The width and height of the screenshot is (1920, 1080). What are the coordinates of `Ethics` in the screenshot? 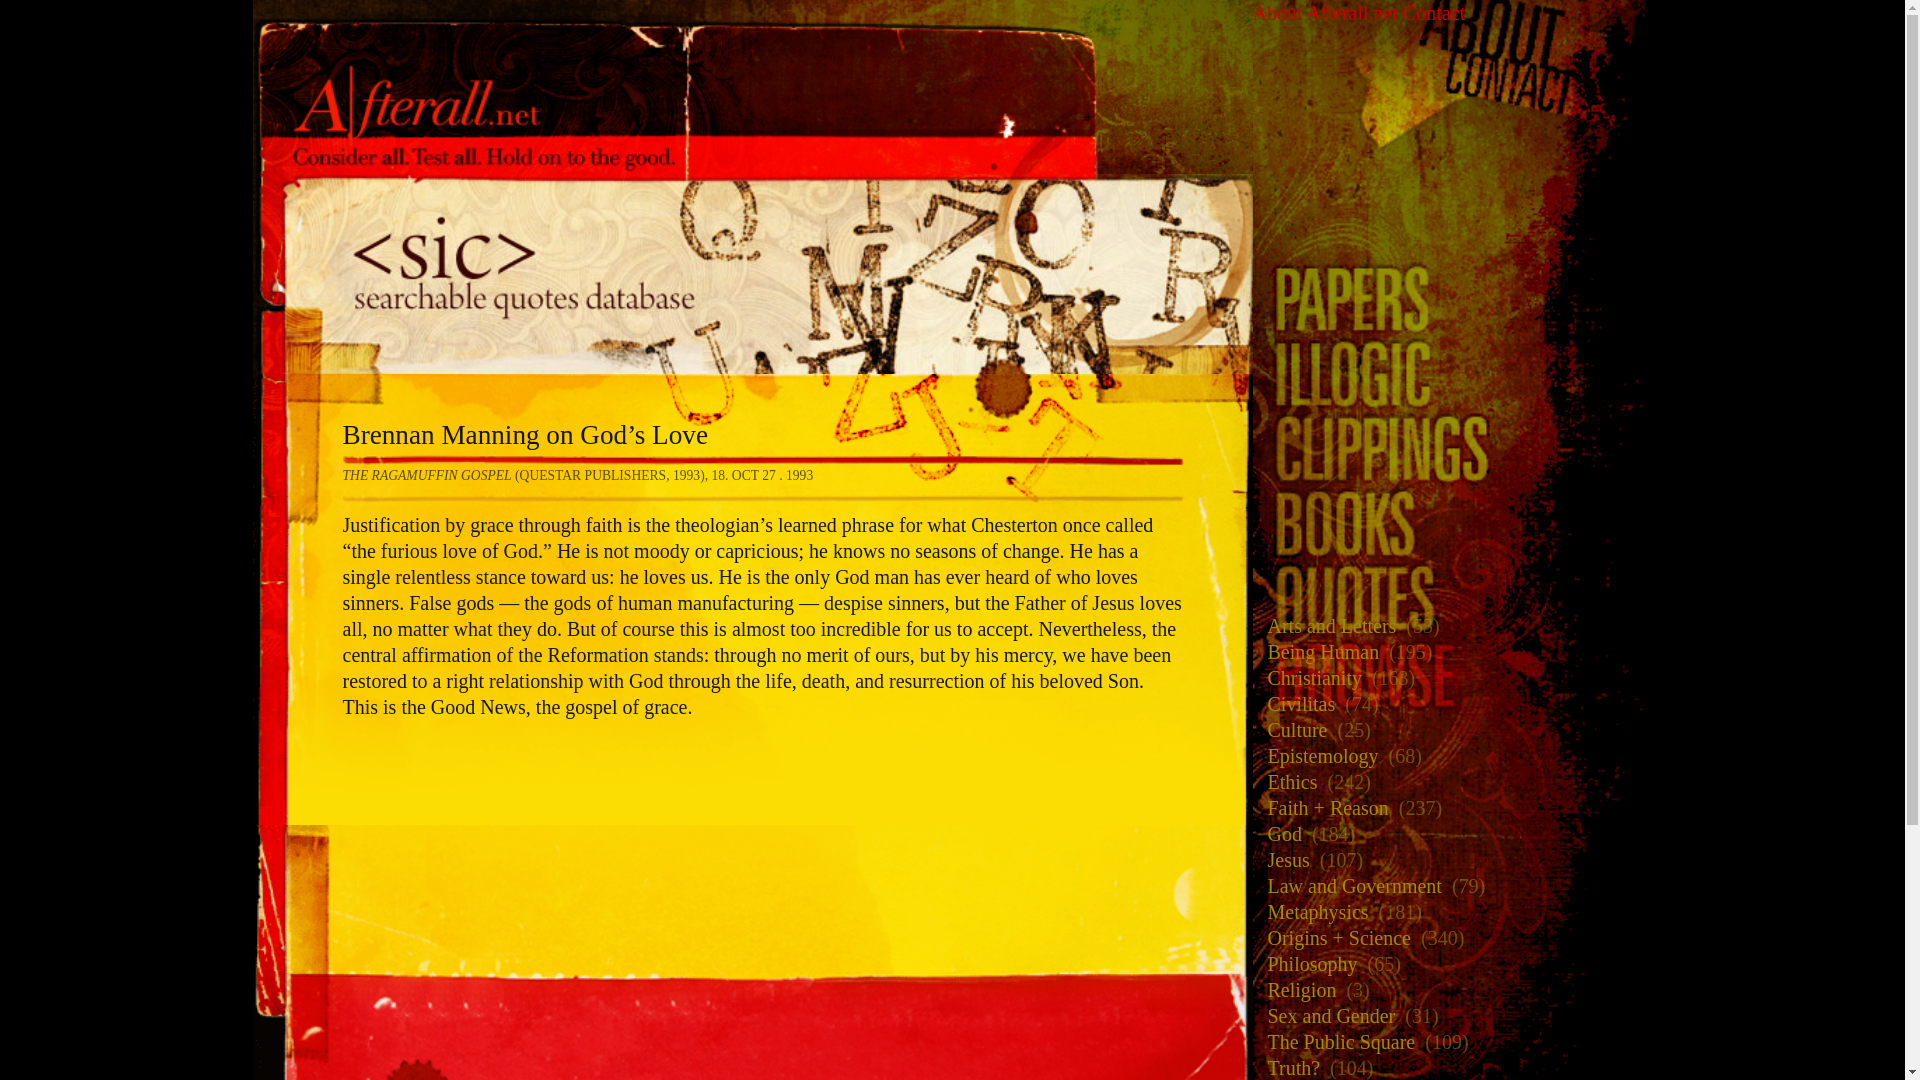 It's located at (1286, 780).